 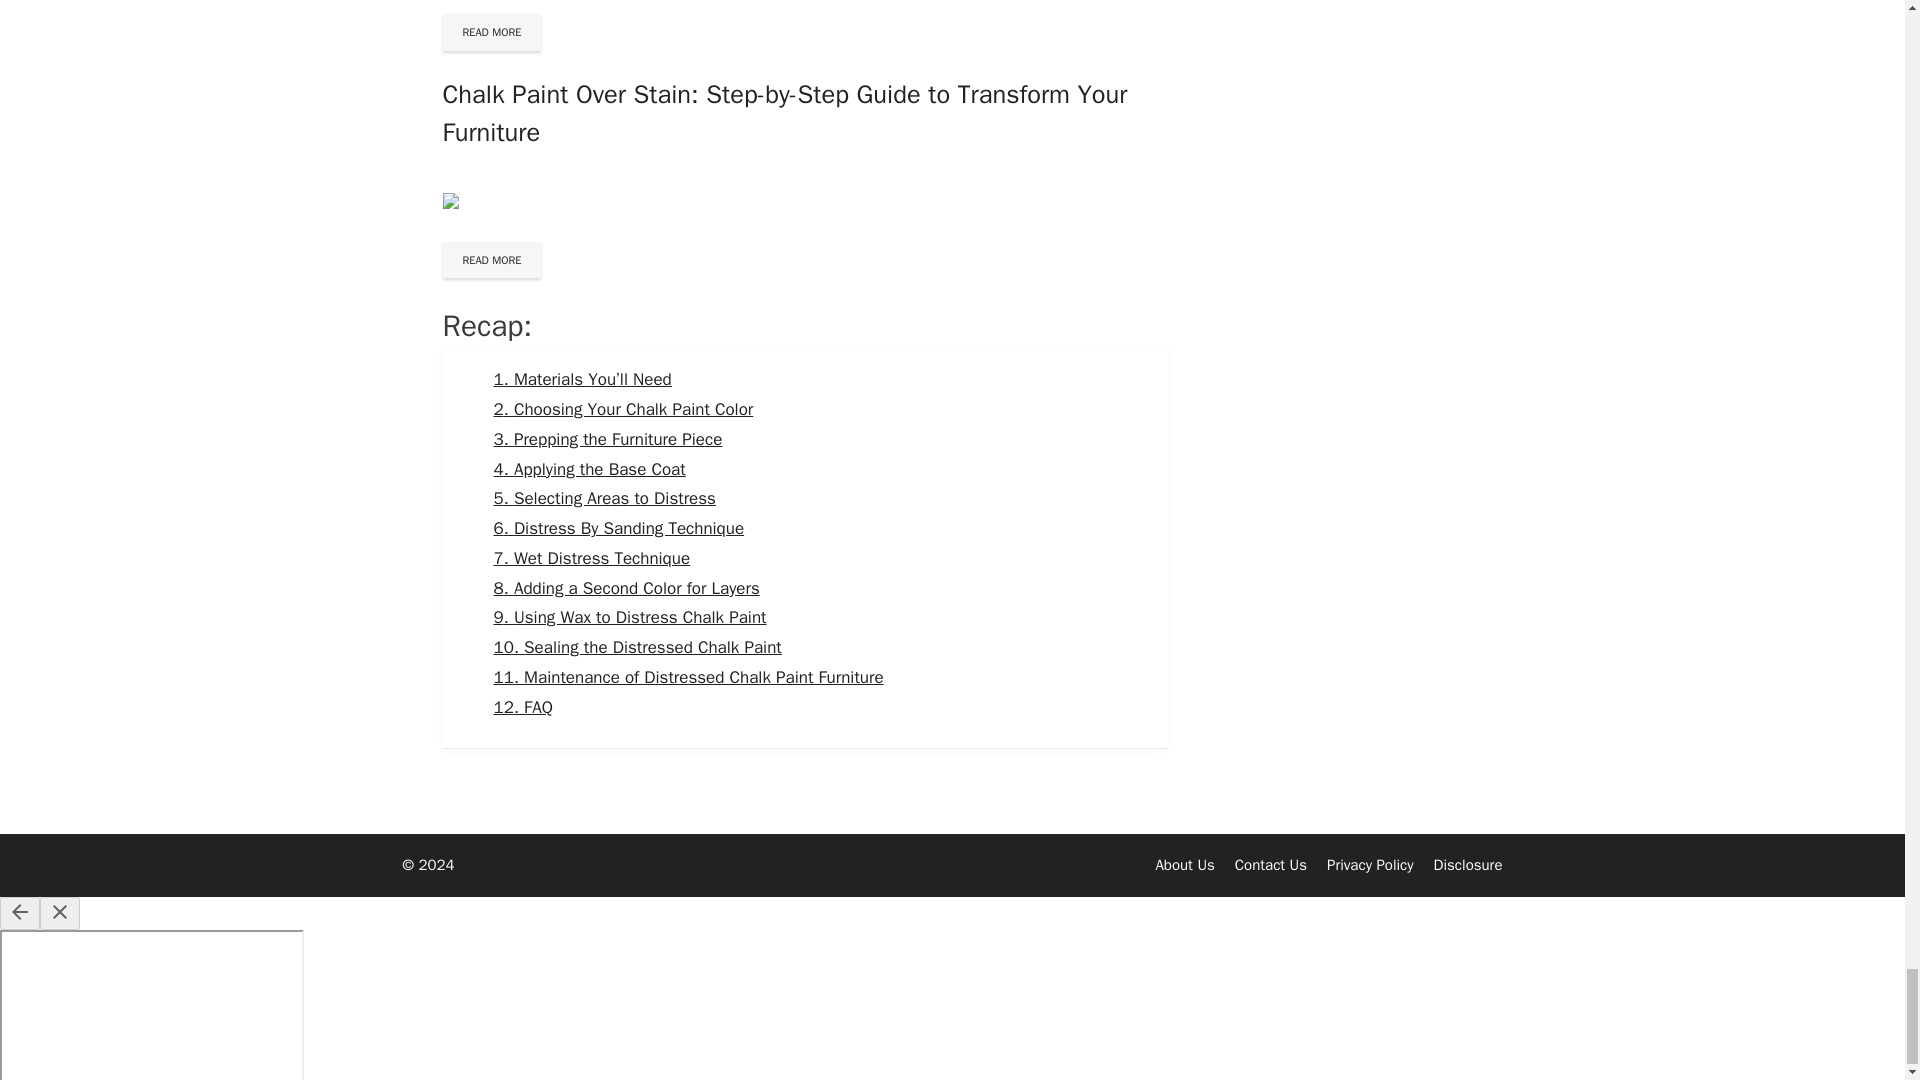 I want to click on READ MORE, so click(x=491, y=260).